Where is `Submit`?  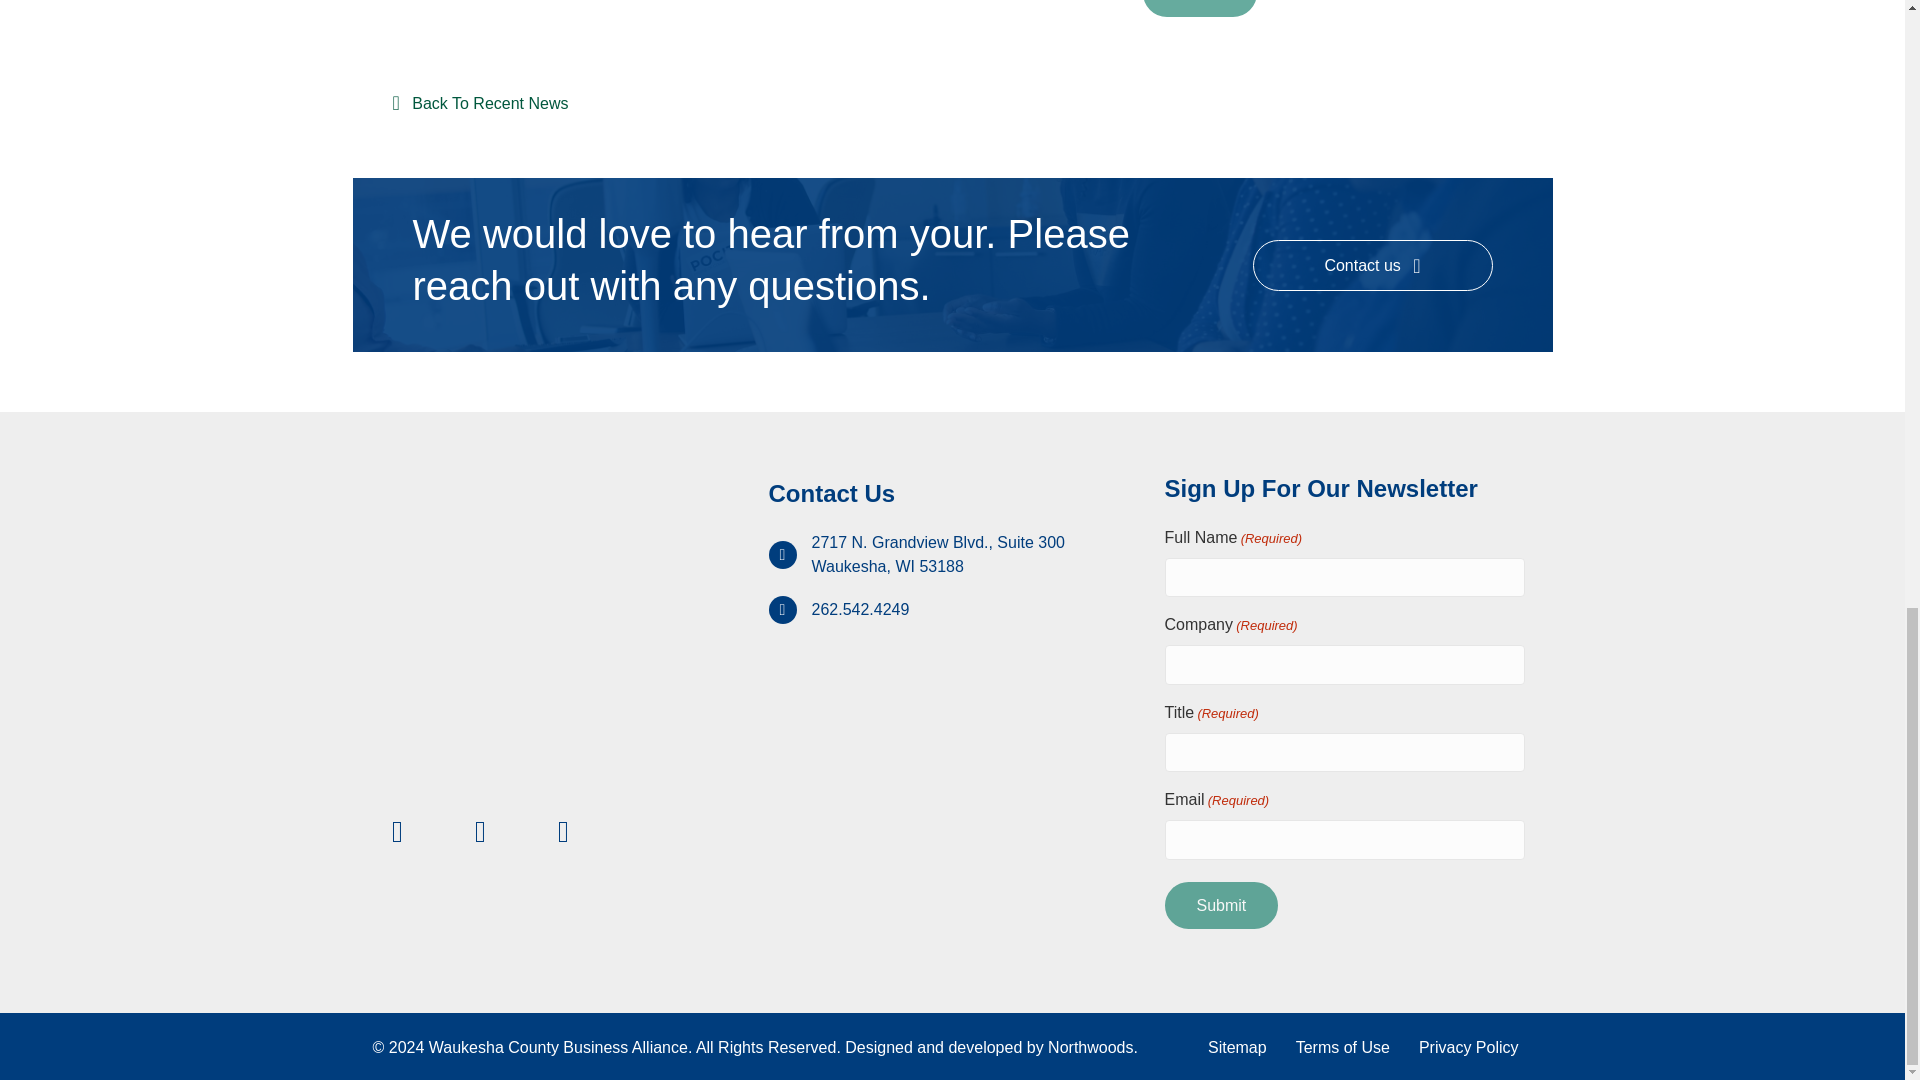 Submit is located at coordinates (1220, 905).